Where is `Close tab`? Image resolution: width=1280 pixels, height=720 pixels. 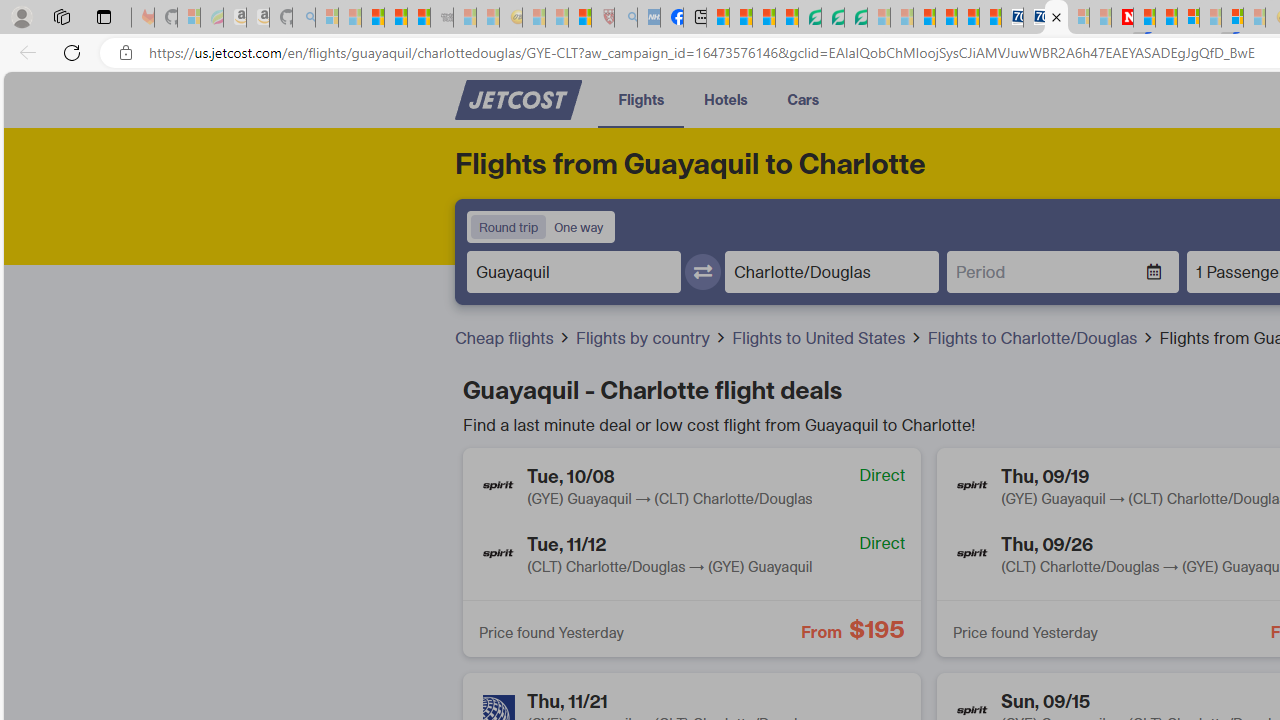
Close tab is located at coordinates (1056, 16).